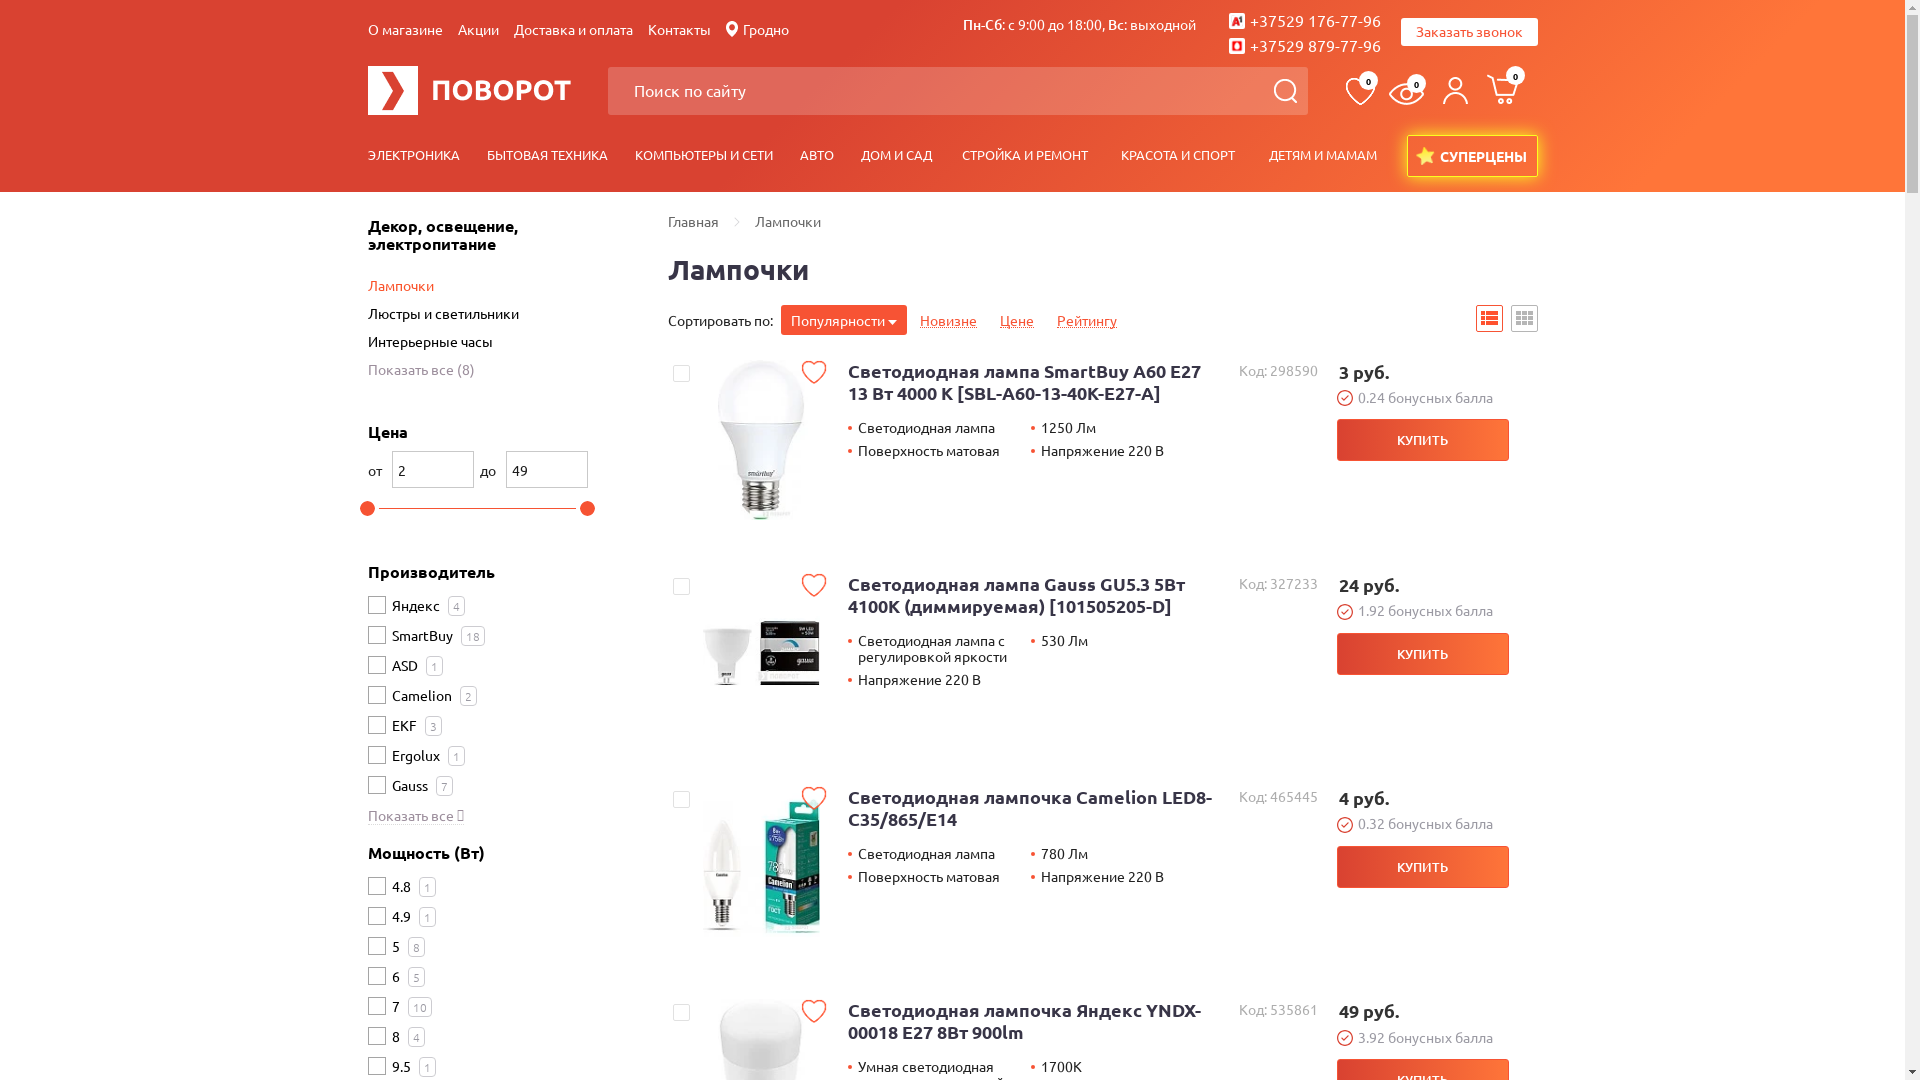 The height and width of the screenshot is (1080, 1920). What do you see at coordinates (434, 694) in the screenshot?
I see `Camelion 2` at bounding box center [434, 694].